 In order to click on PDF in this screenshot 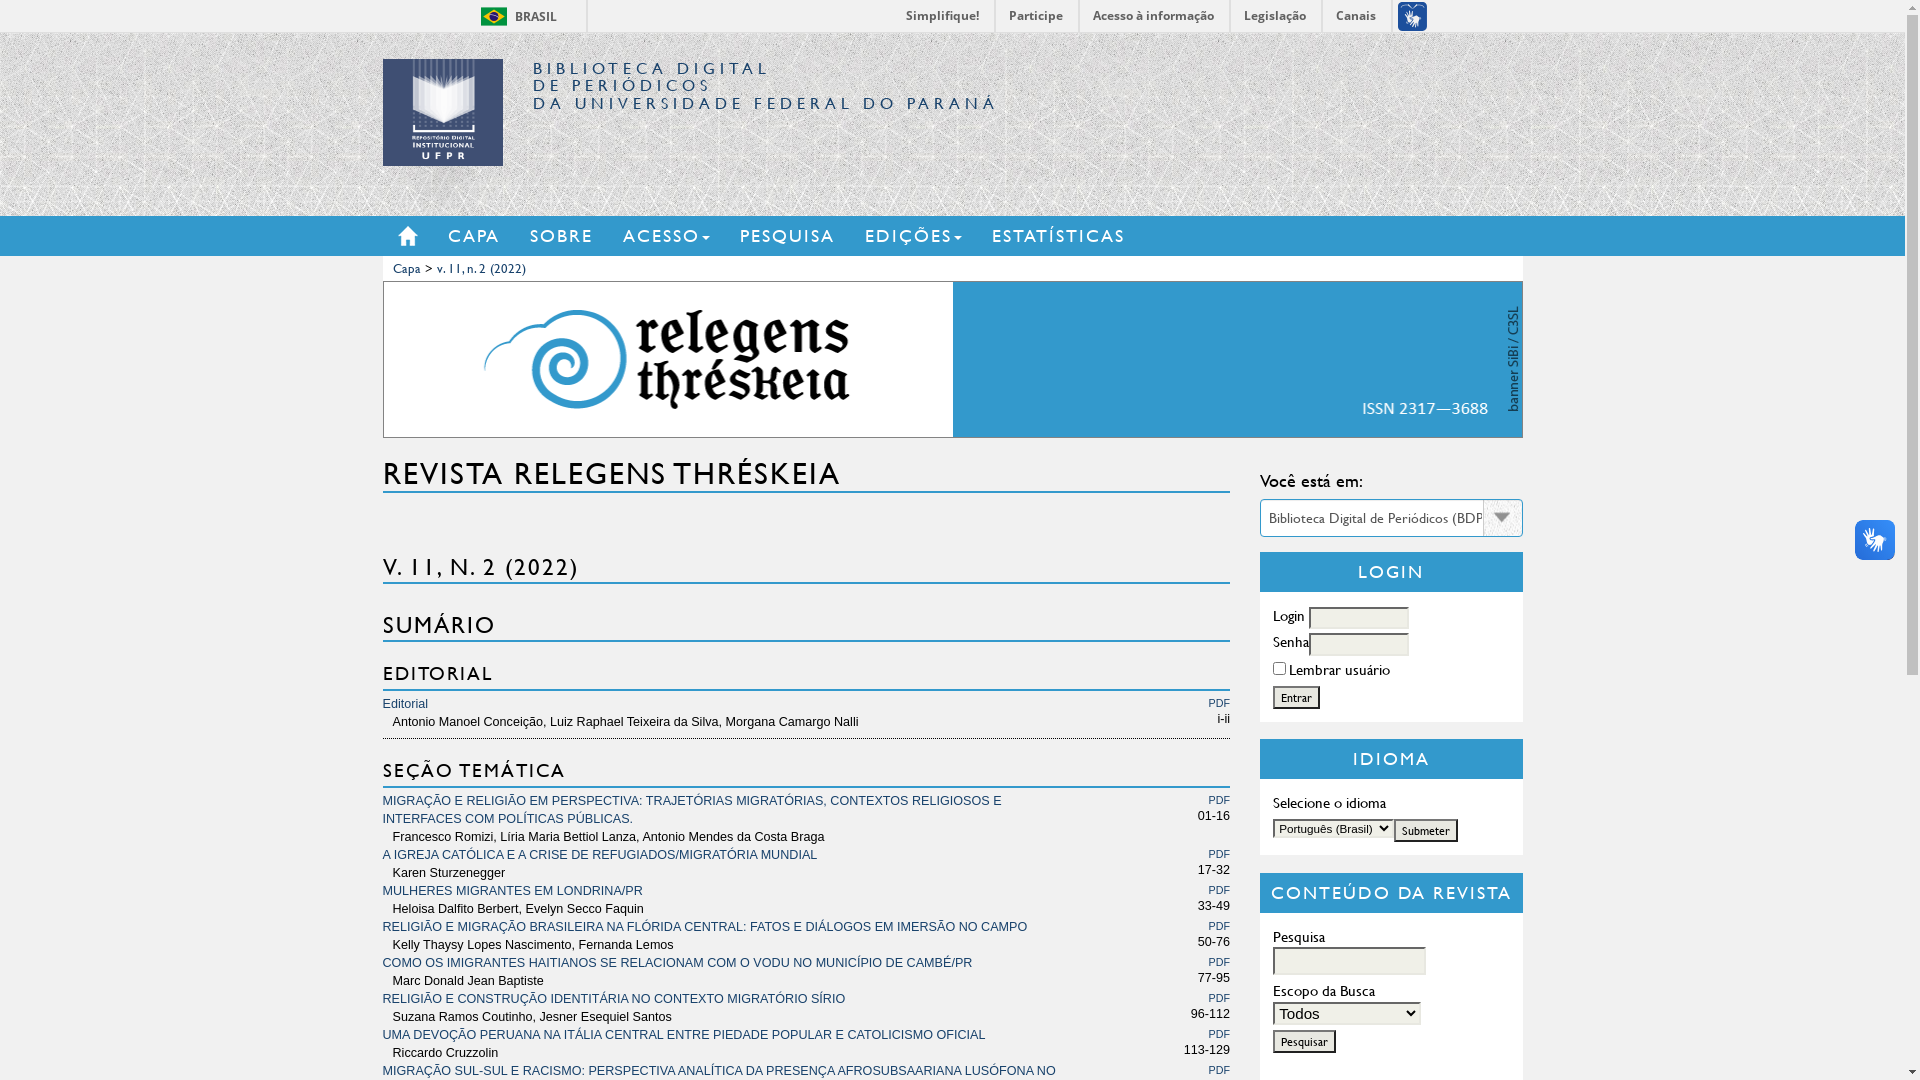, I will do `click(1220, 926)`.